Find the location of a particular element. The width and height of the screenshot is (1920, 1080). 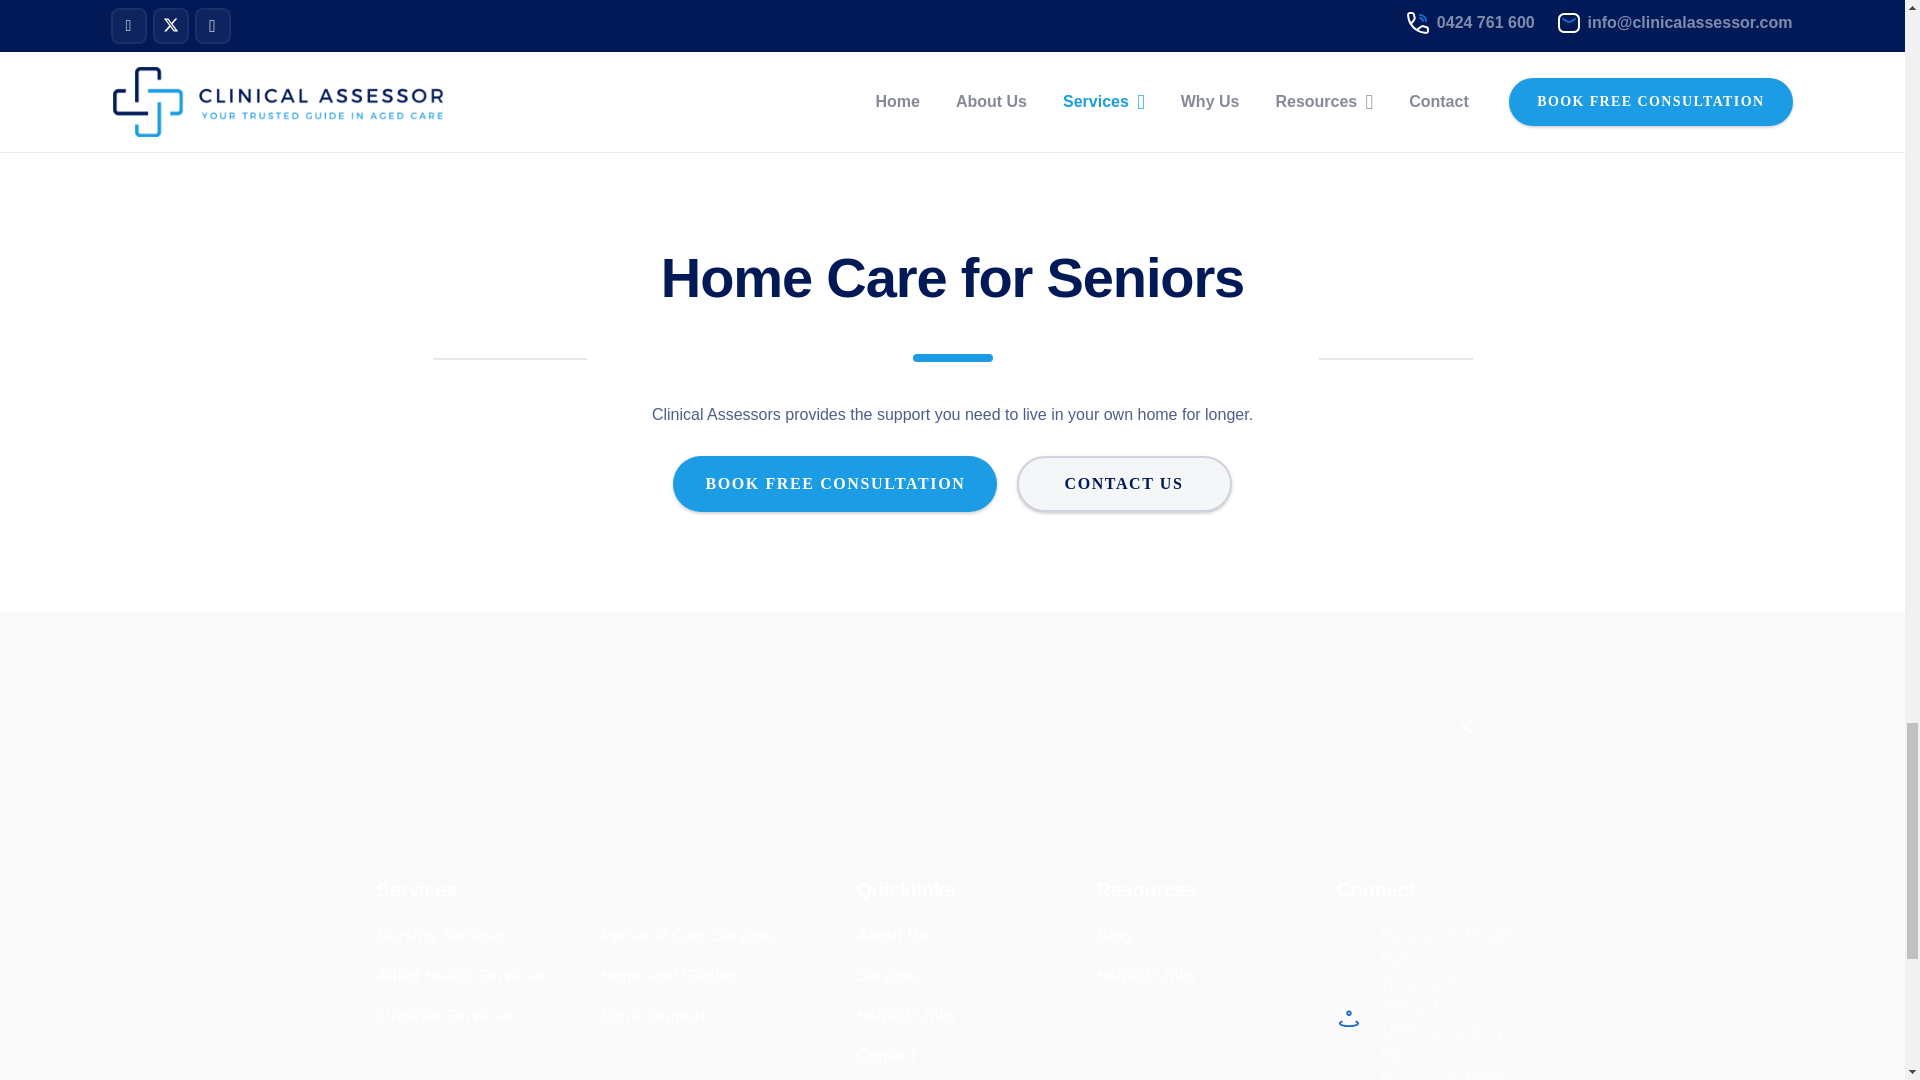

Facebook is located at coordinates (1420, 728).